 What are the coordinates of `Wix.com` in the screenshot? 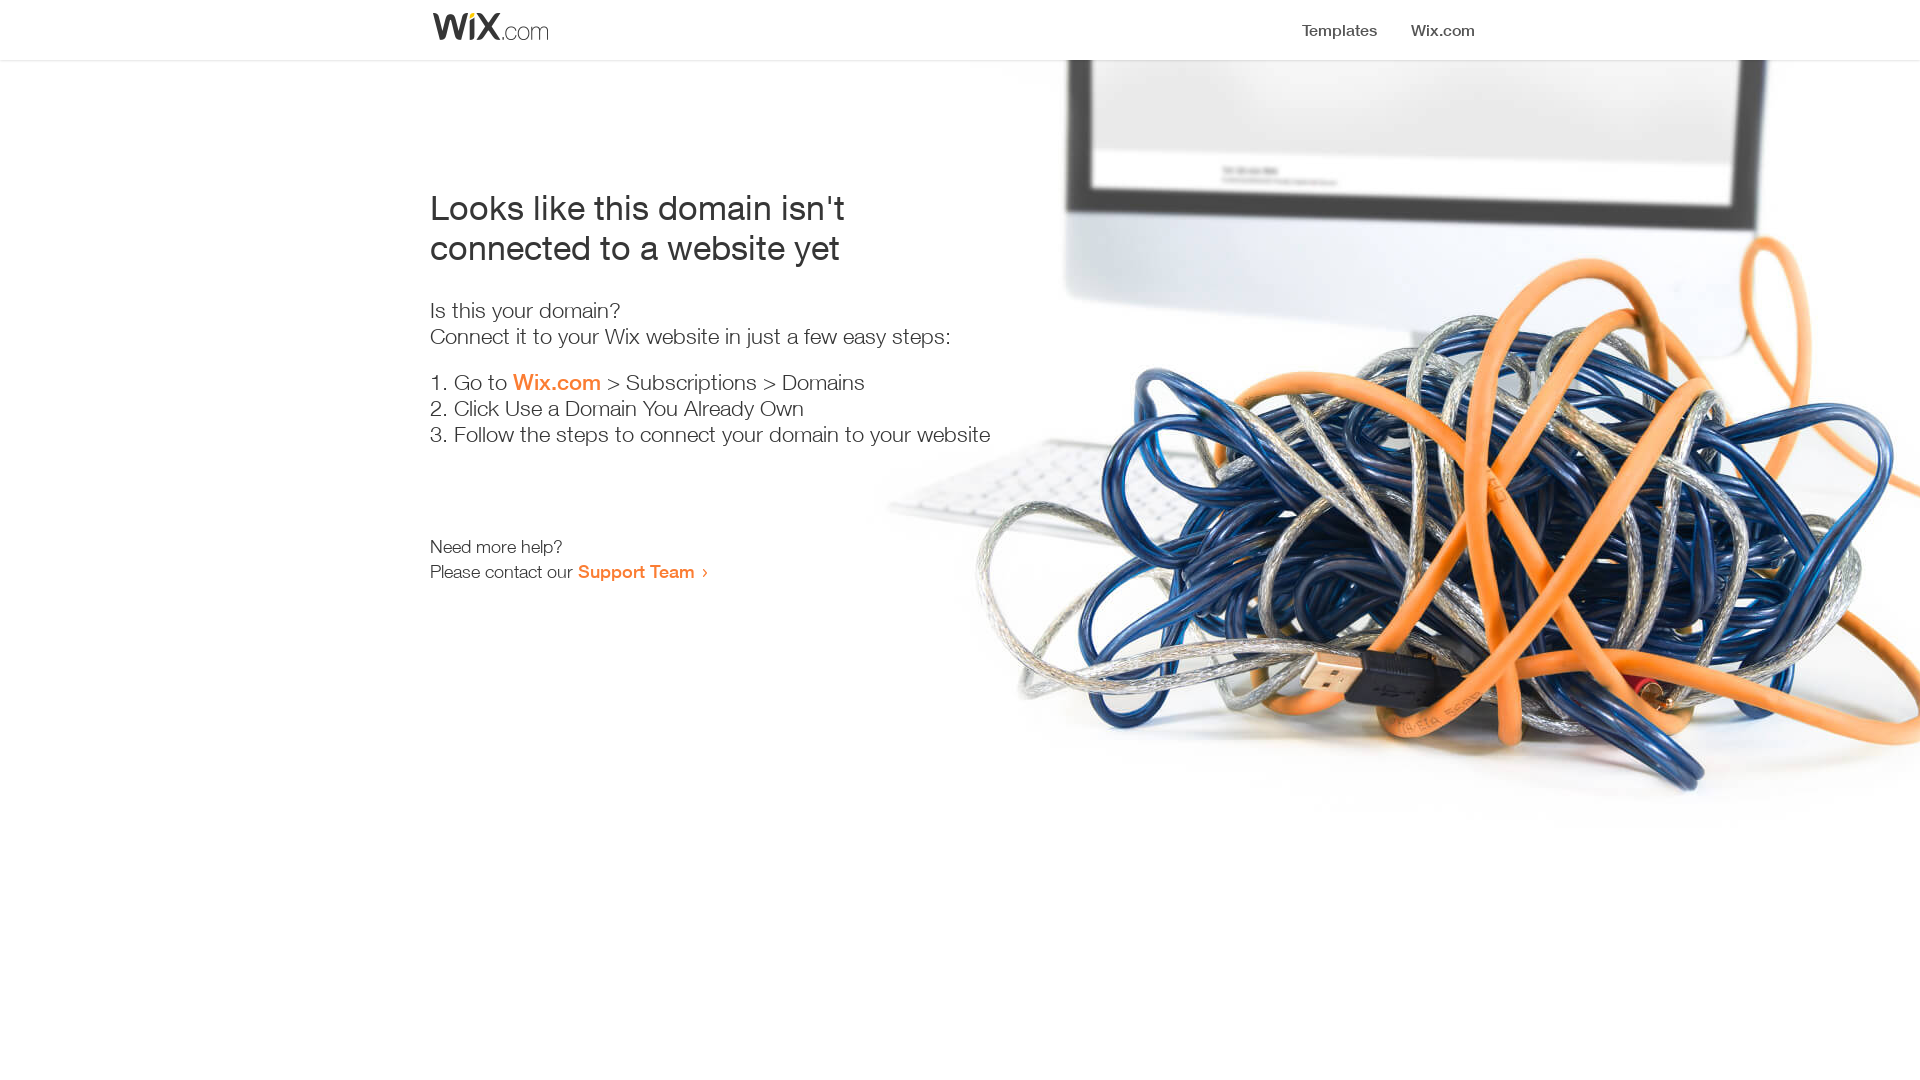 It's located at (557, 382).